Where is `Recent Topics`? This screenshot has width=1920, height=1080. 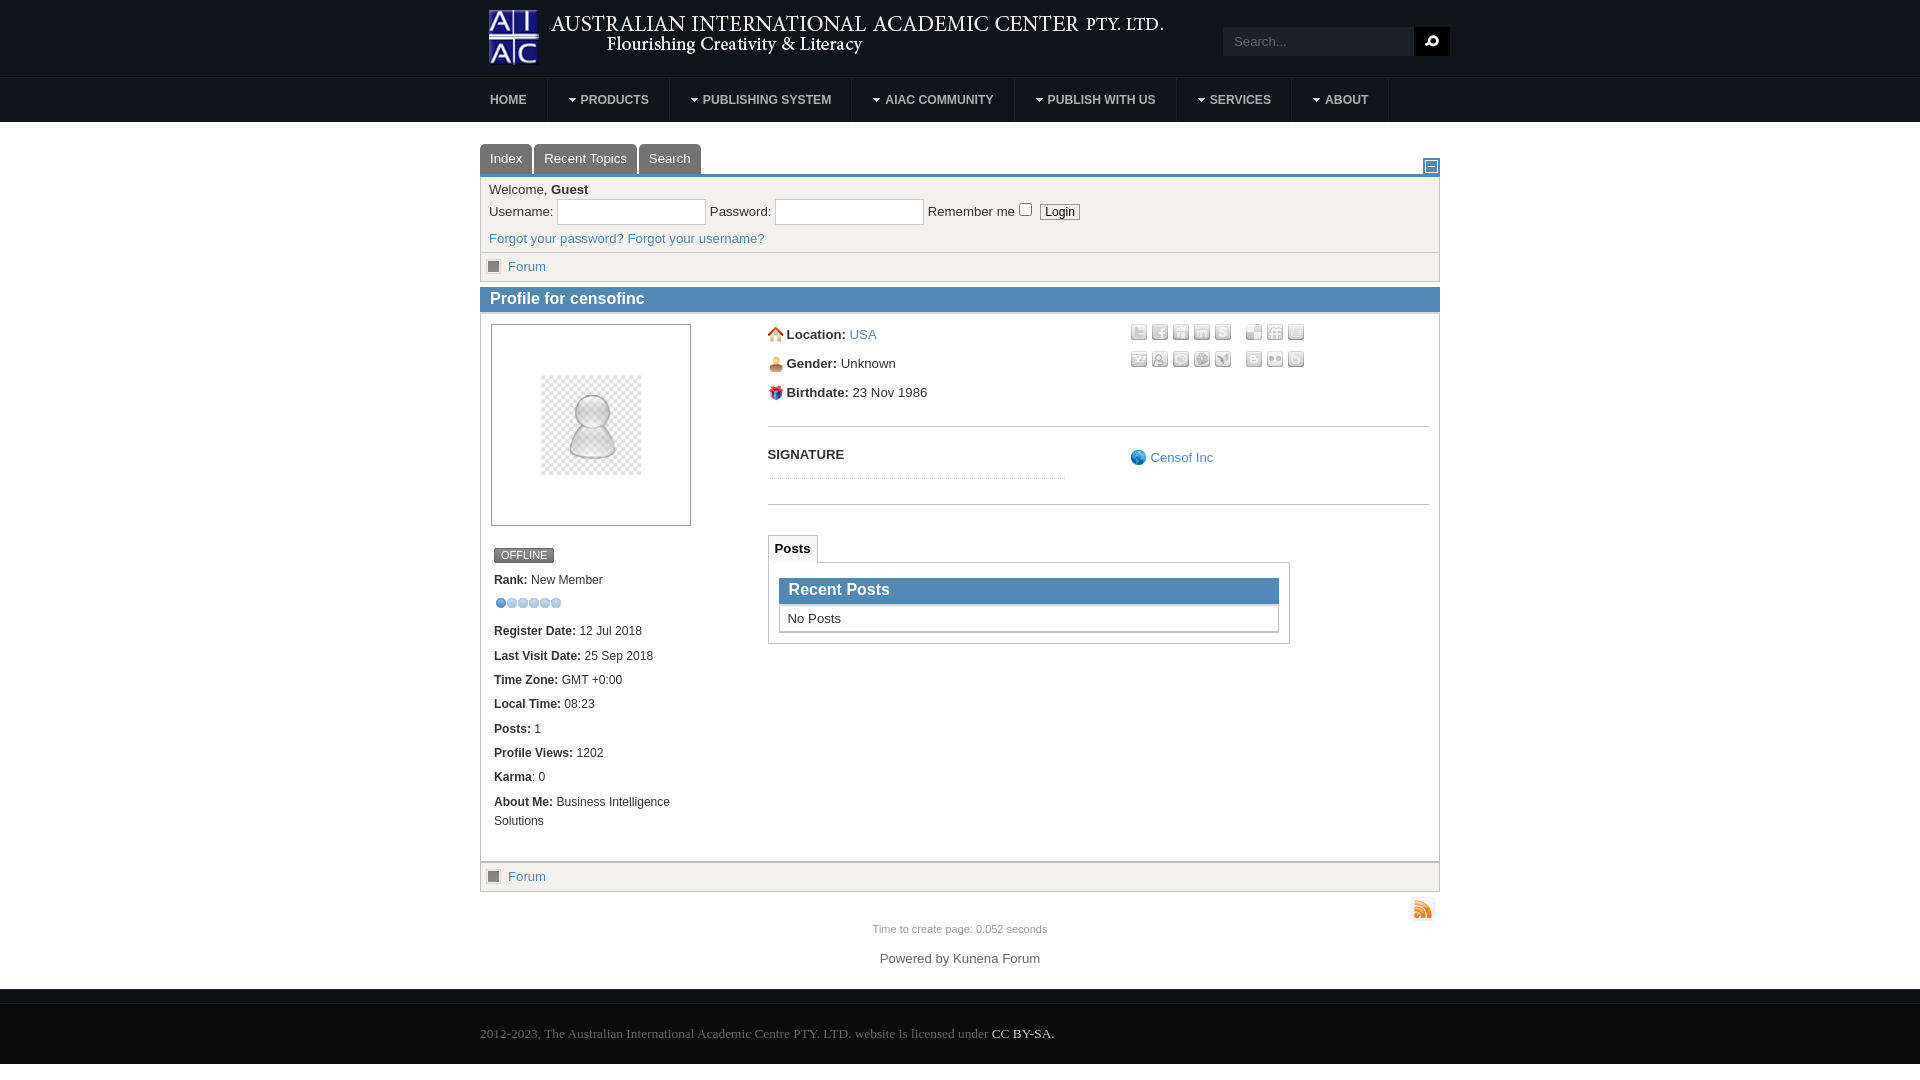 Recent Topics is located at coordinates (586, 159).